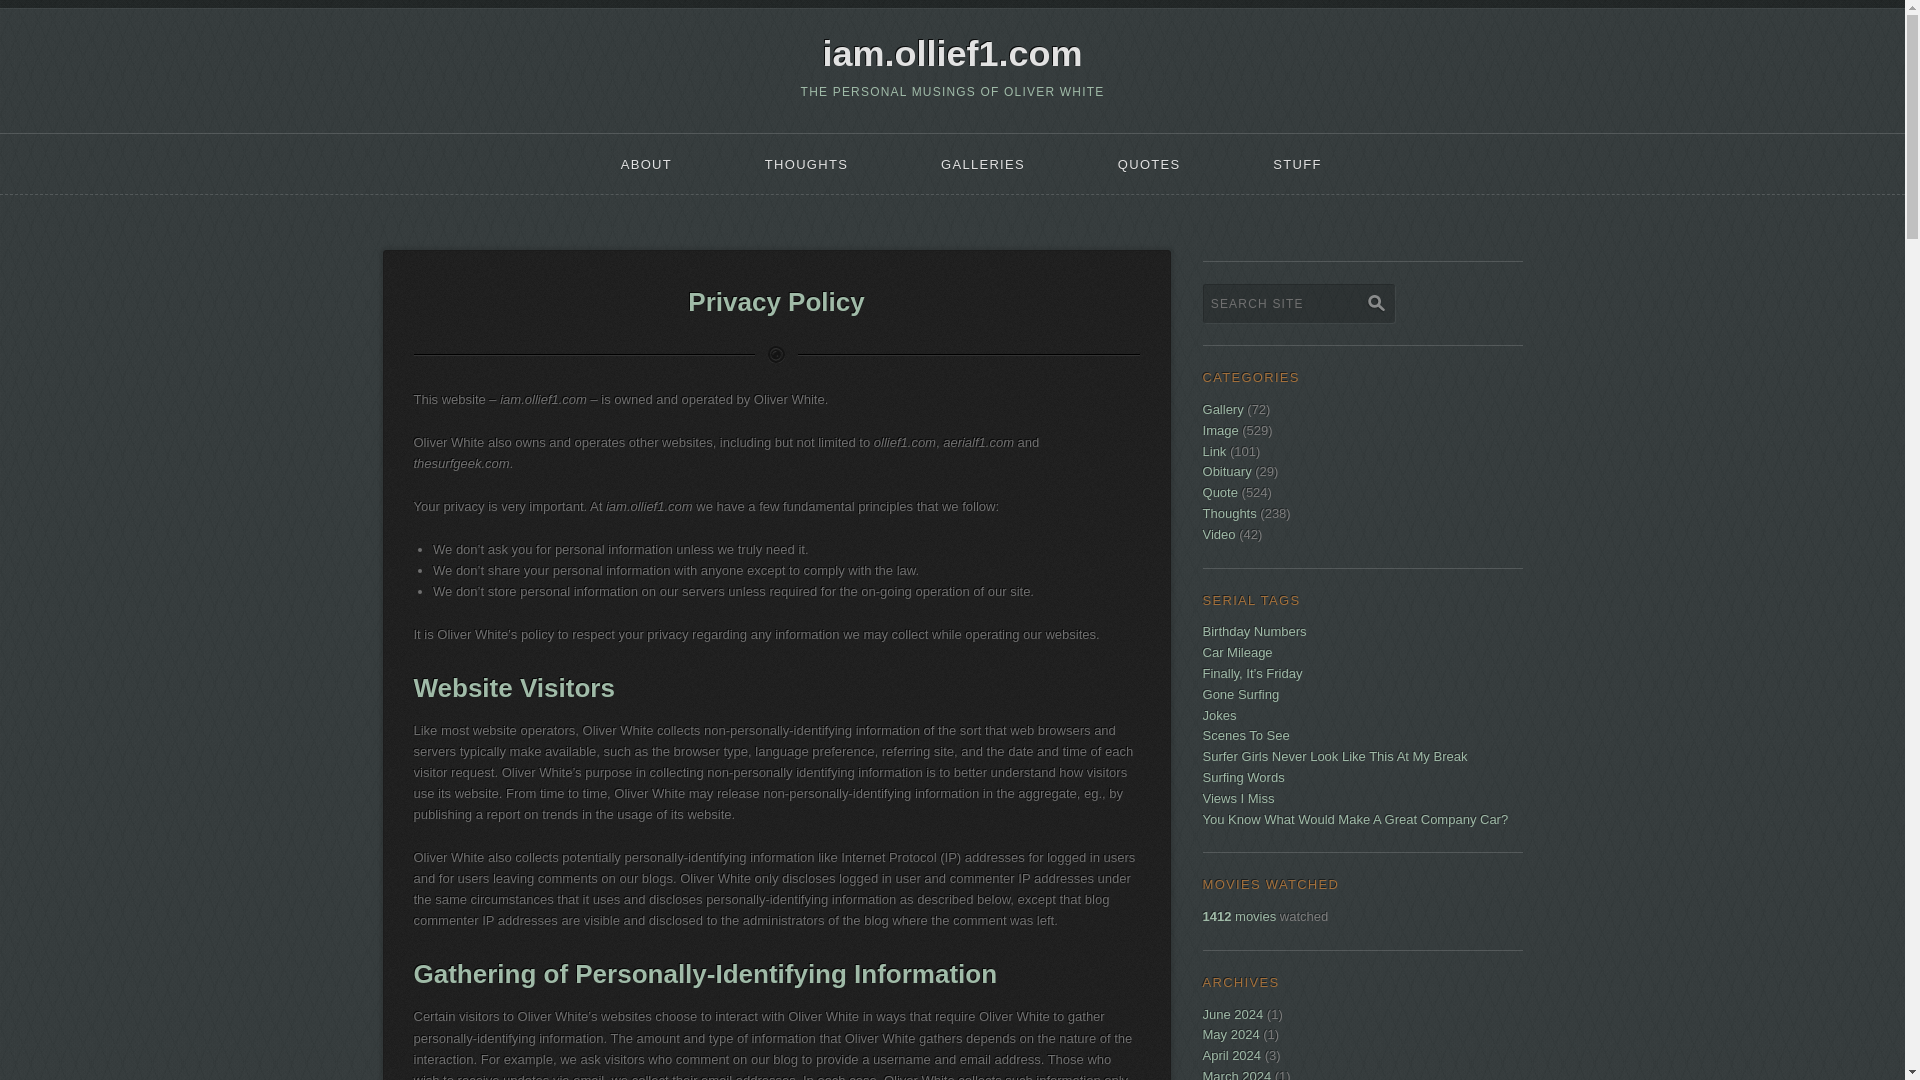 This screenshot has width=1920, height=1080. What do you see at coordinates (1362, 314) in the screenshot?
I see `Type and press Enter to search` at bounding box center [1362, 314].